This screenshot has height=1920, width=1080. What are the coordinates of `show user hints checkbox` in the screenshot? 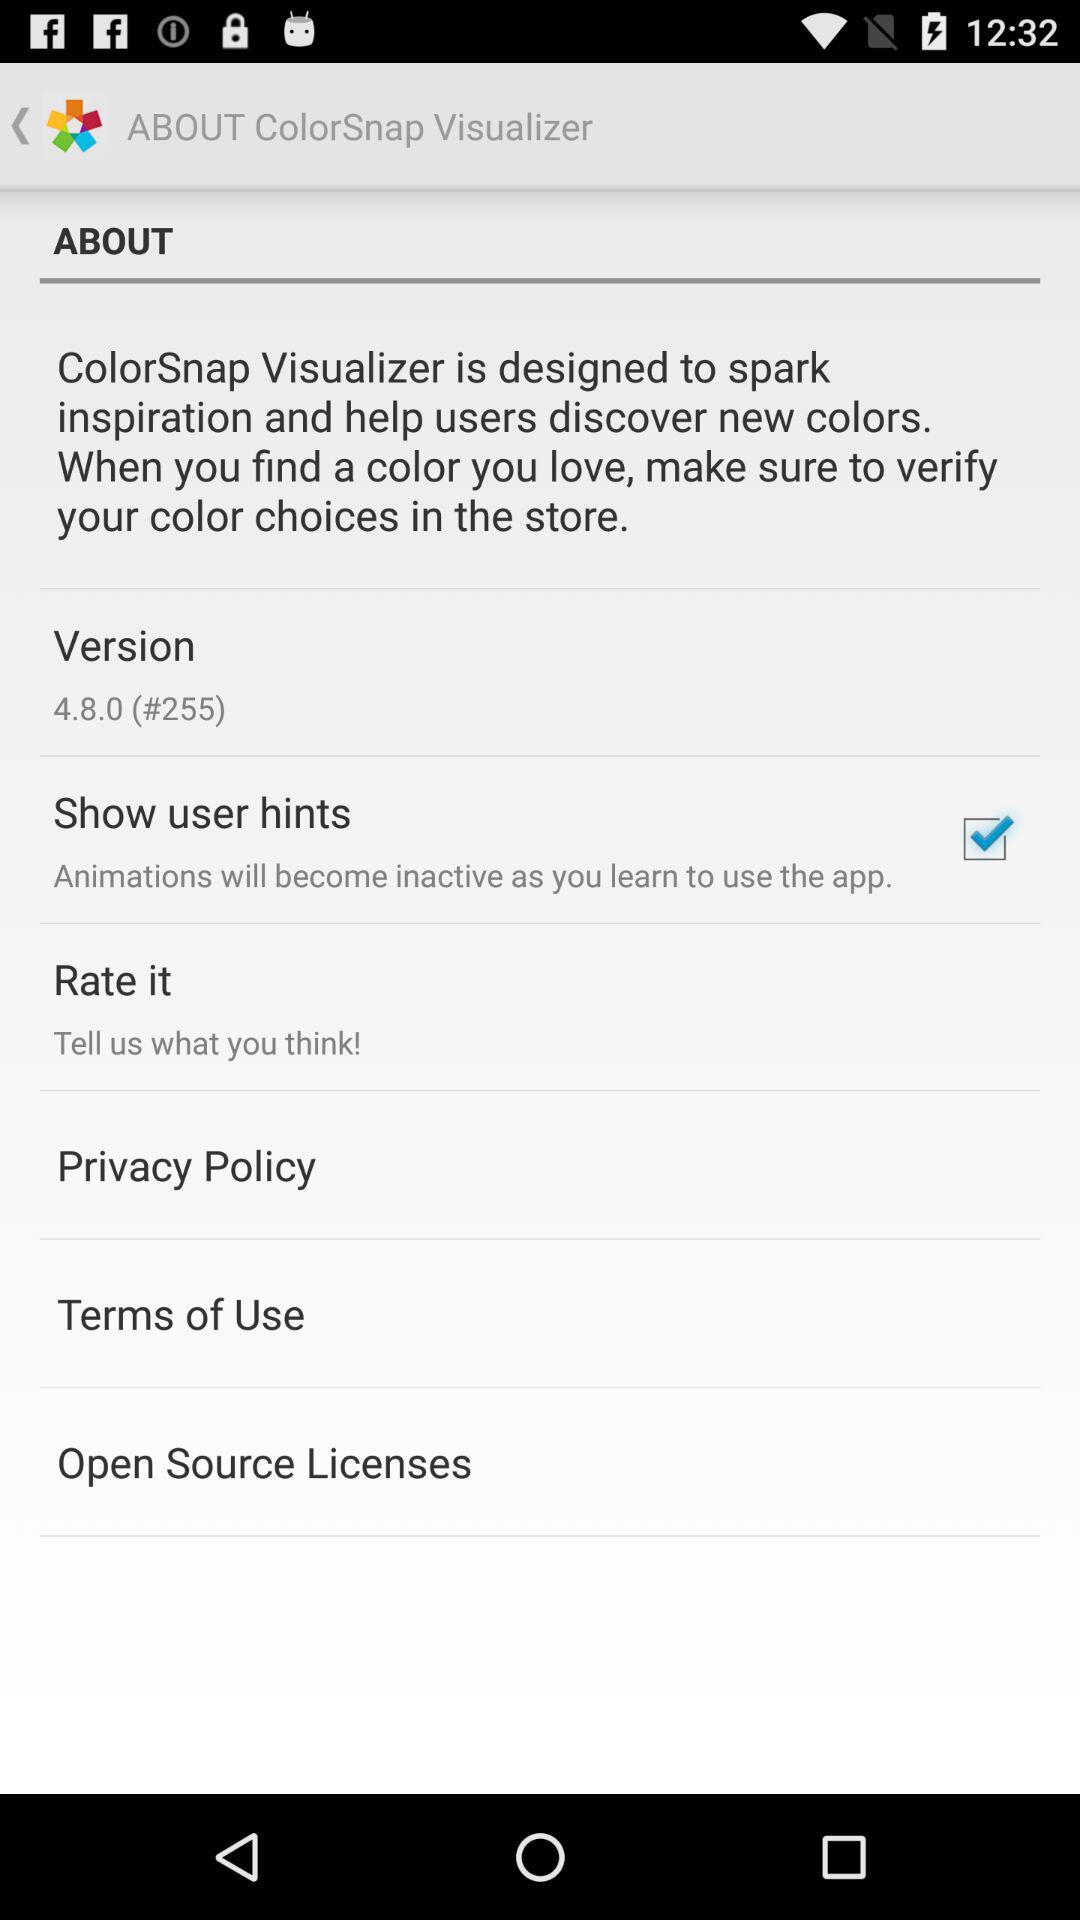 It's located at (984, 839).